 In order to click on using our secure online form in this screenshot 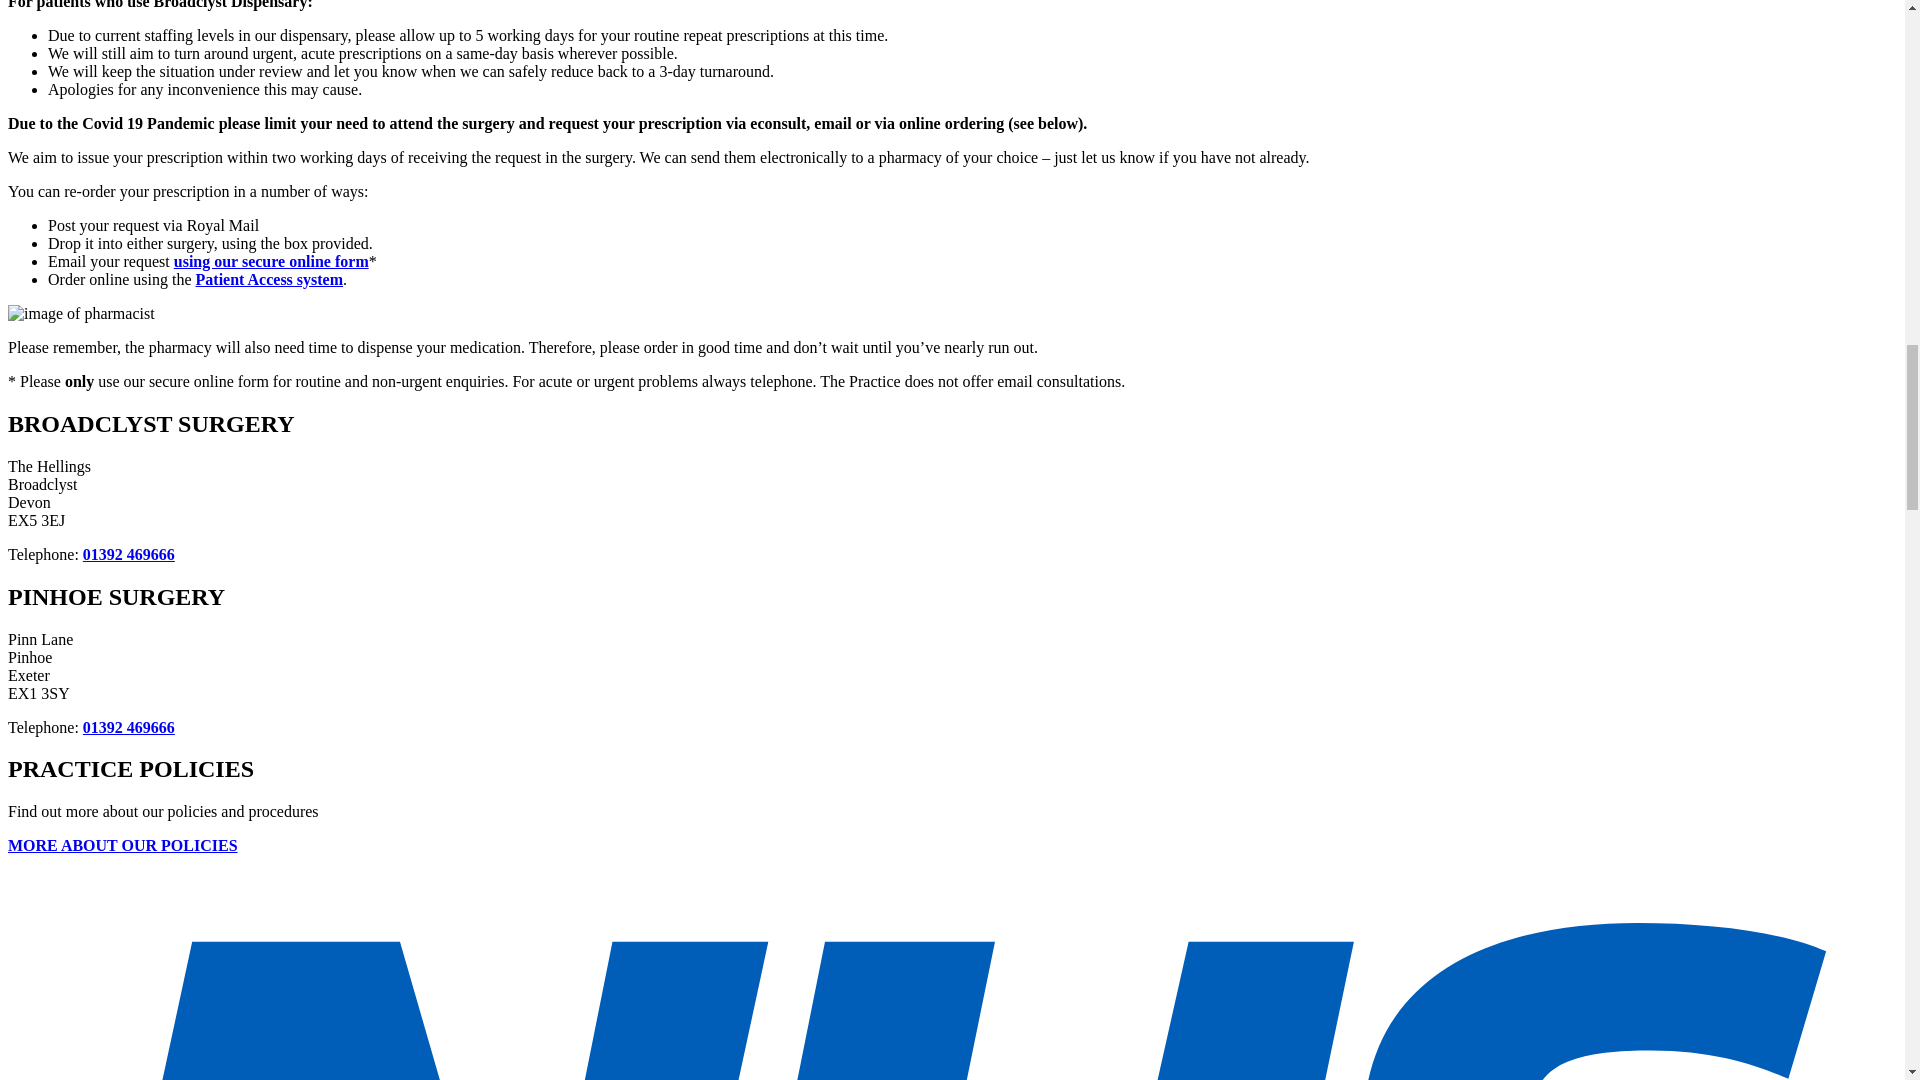, I will do `click(271, 261)`.